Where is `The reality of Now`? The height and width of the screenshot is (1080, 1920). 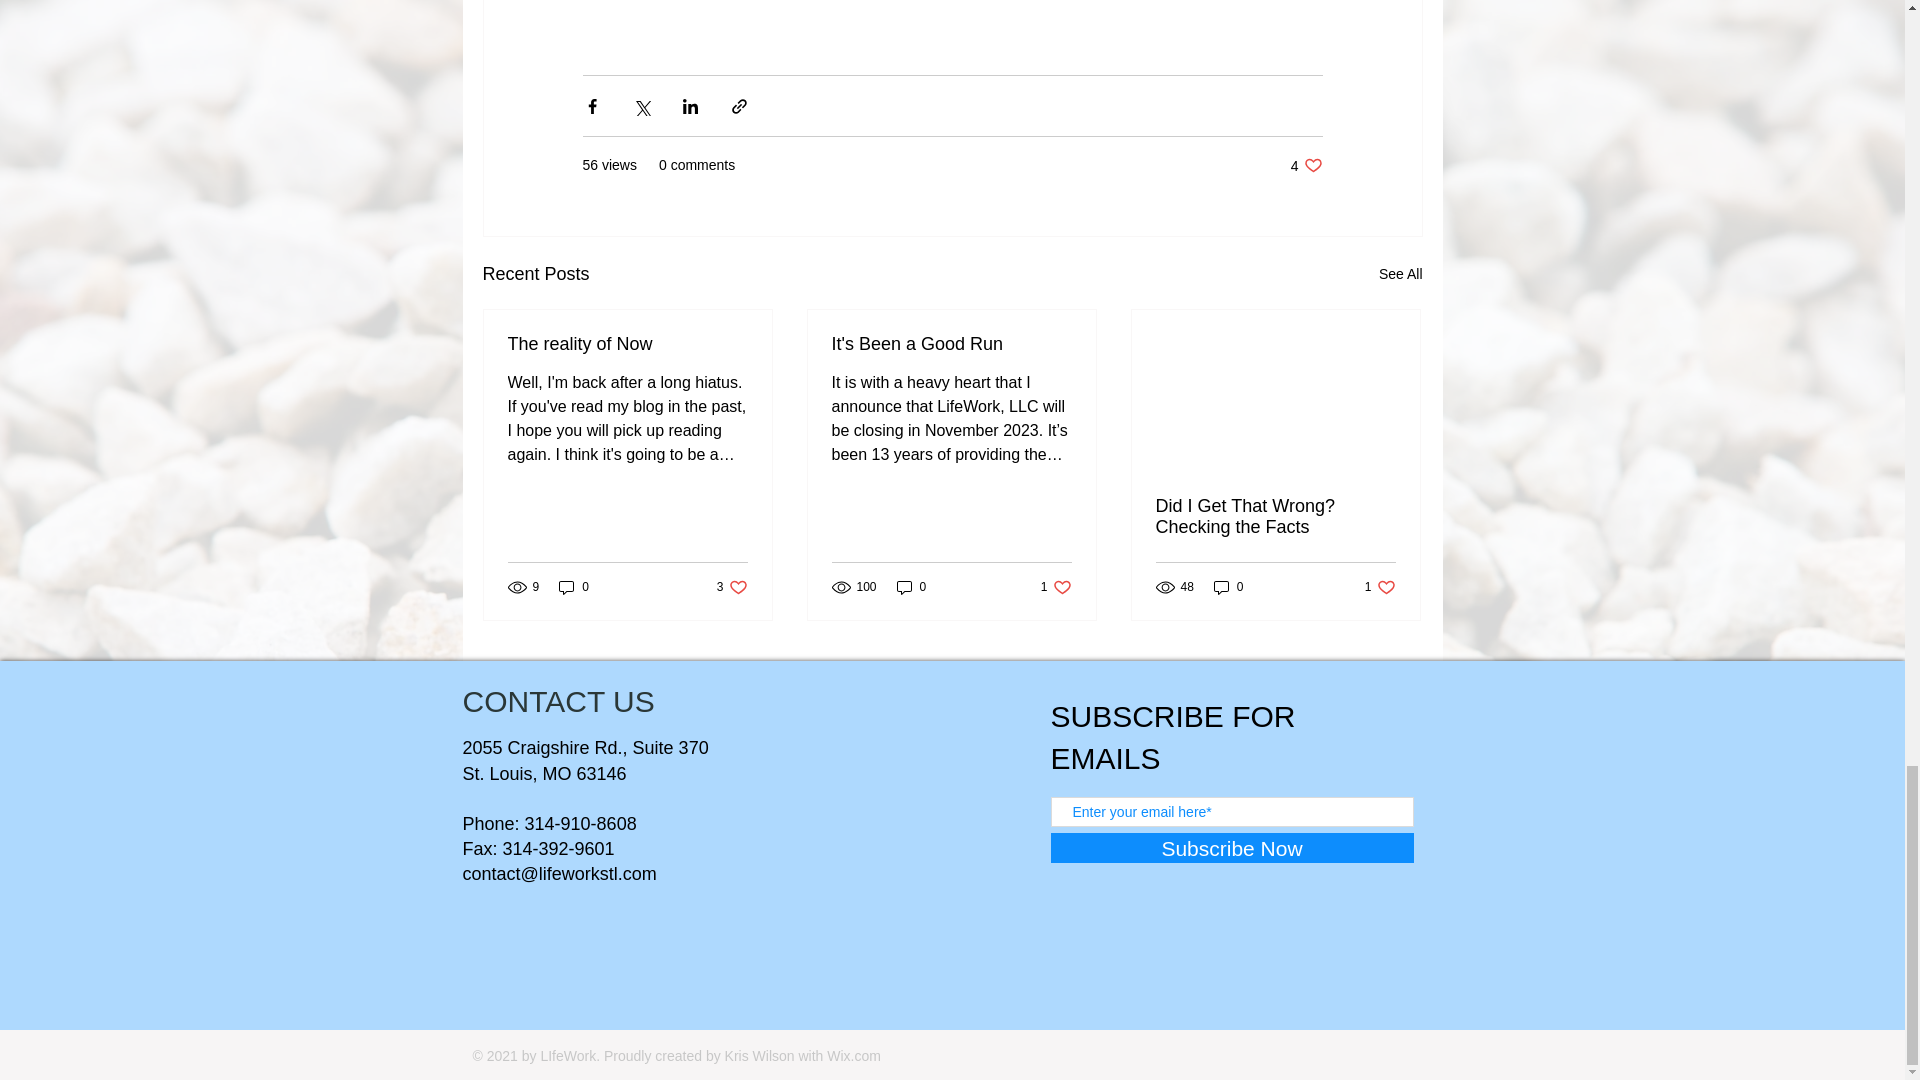 The reality of Now is located at coordinates (1275, 516).